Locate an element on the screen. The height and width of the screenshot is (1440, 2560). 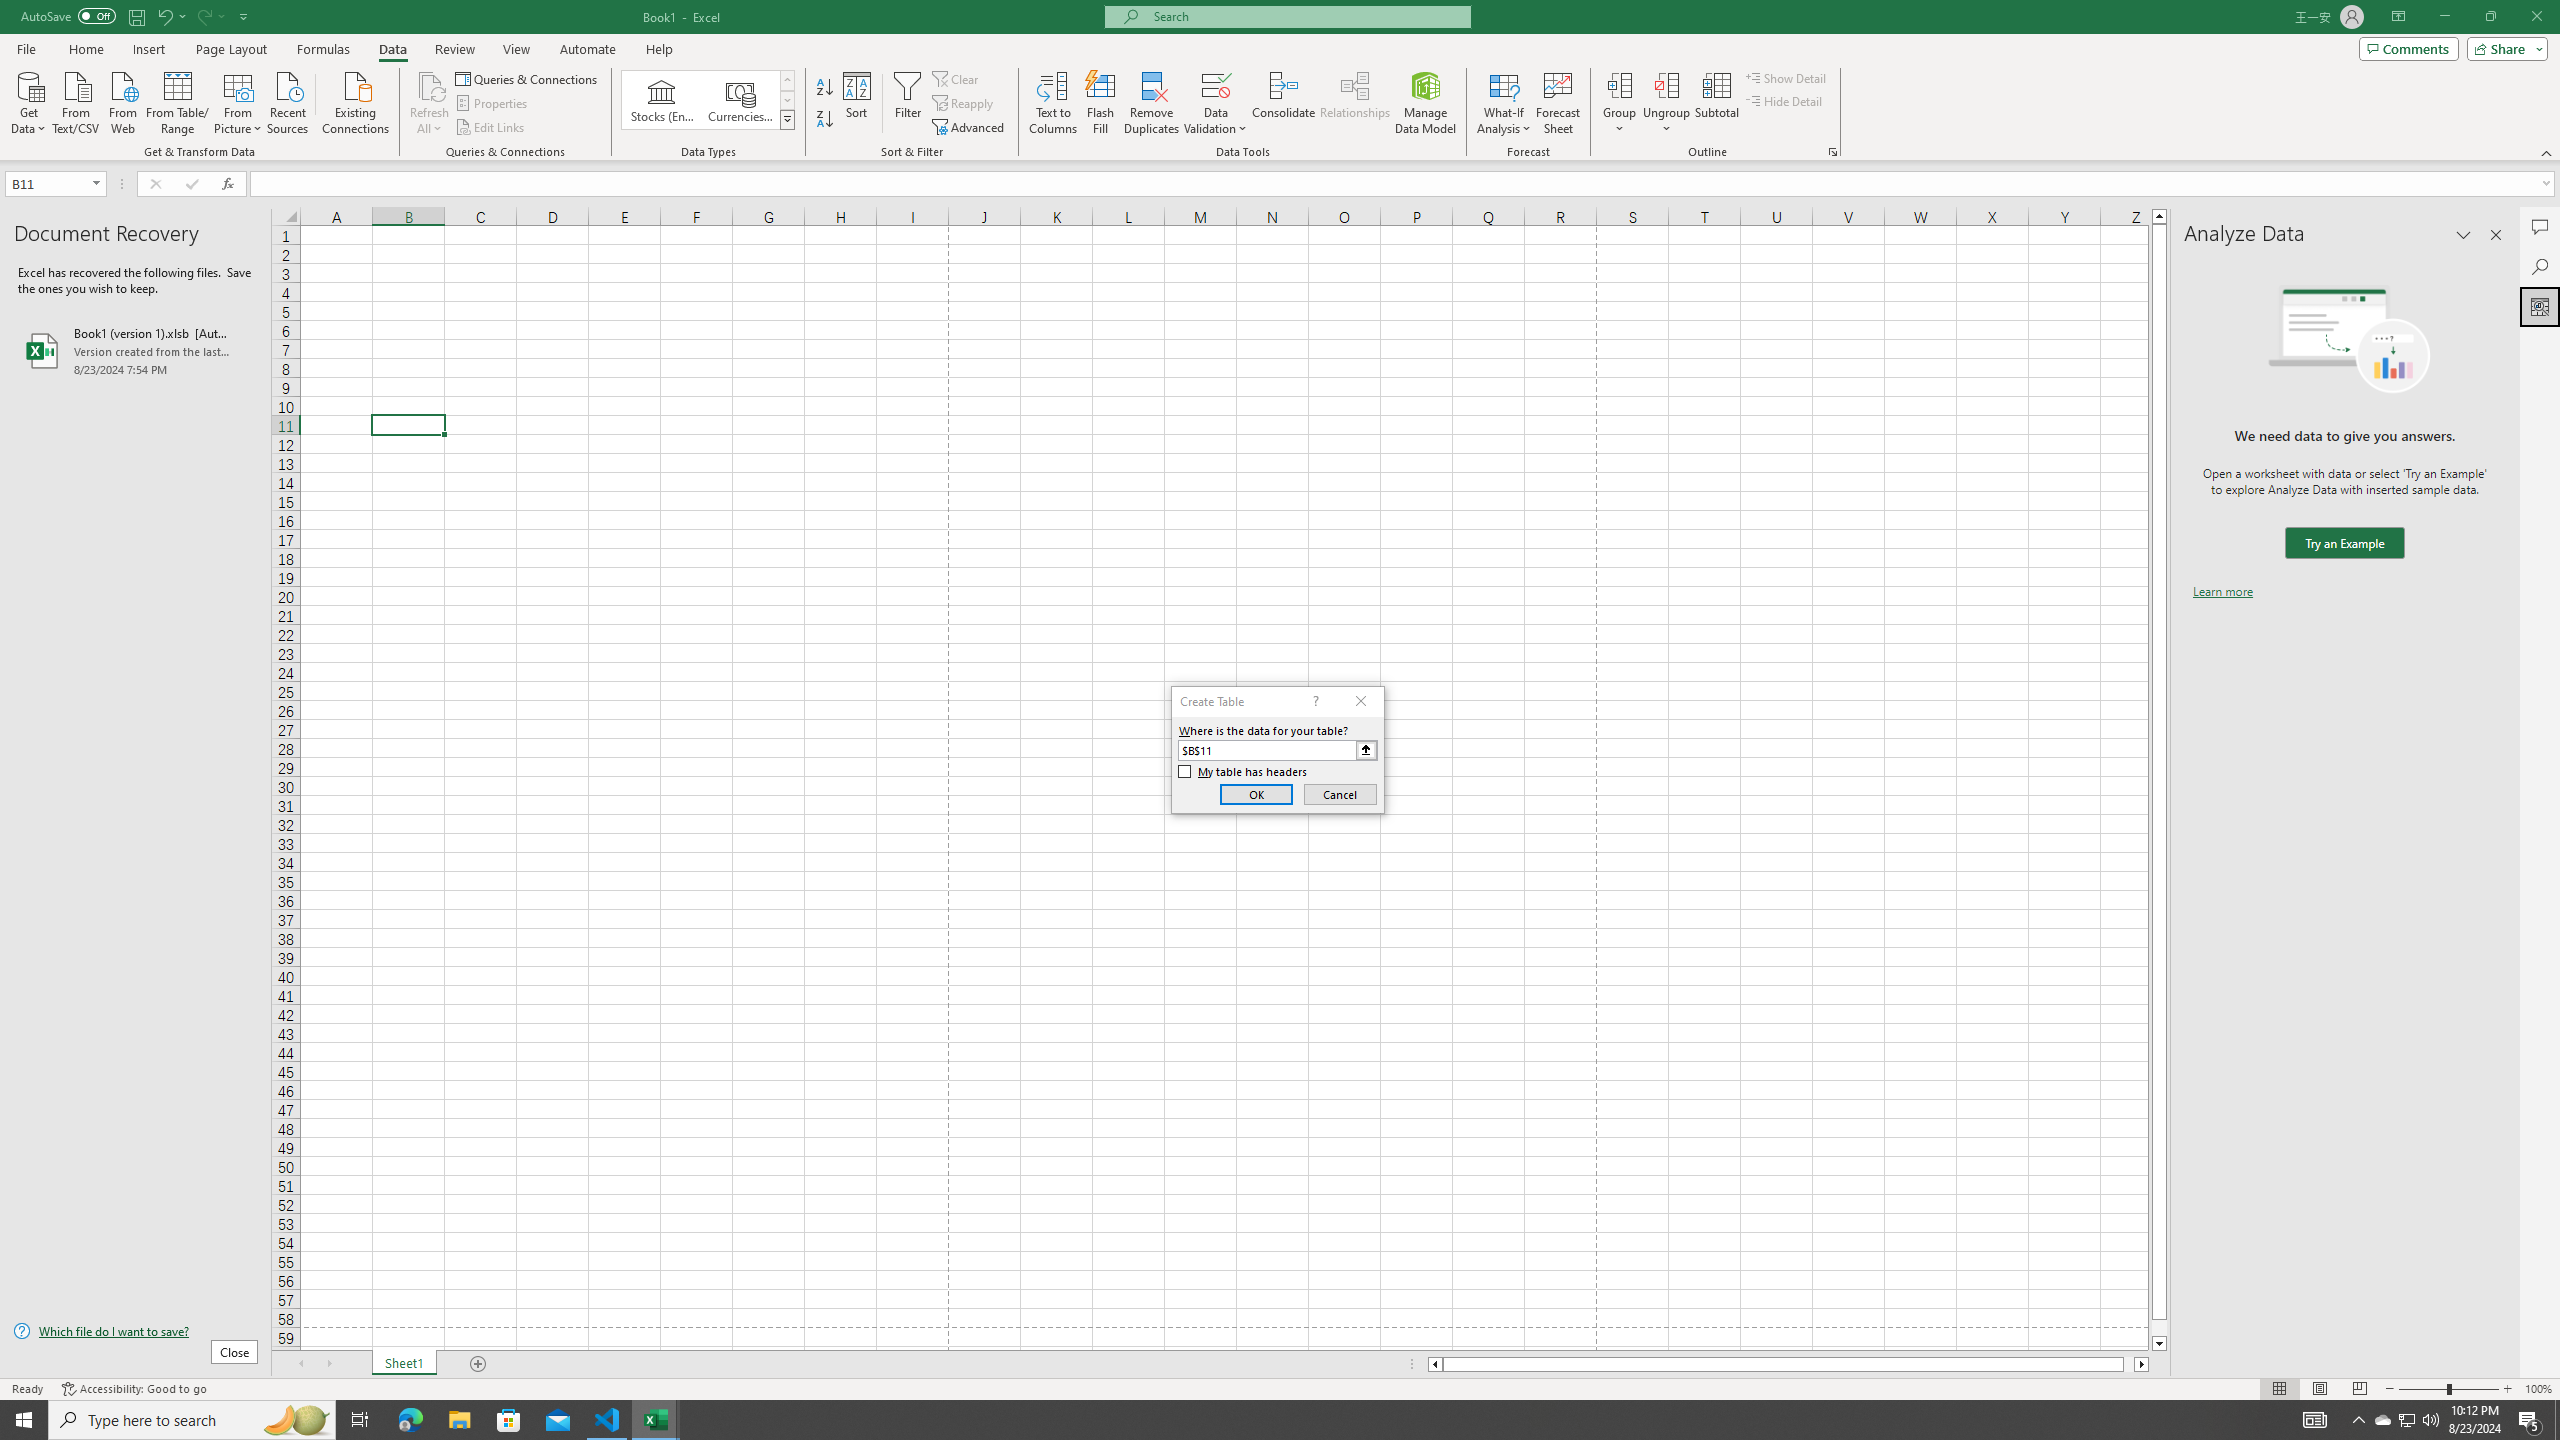
Comments is located at coordinates (2540, 227).